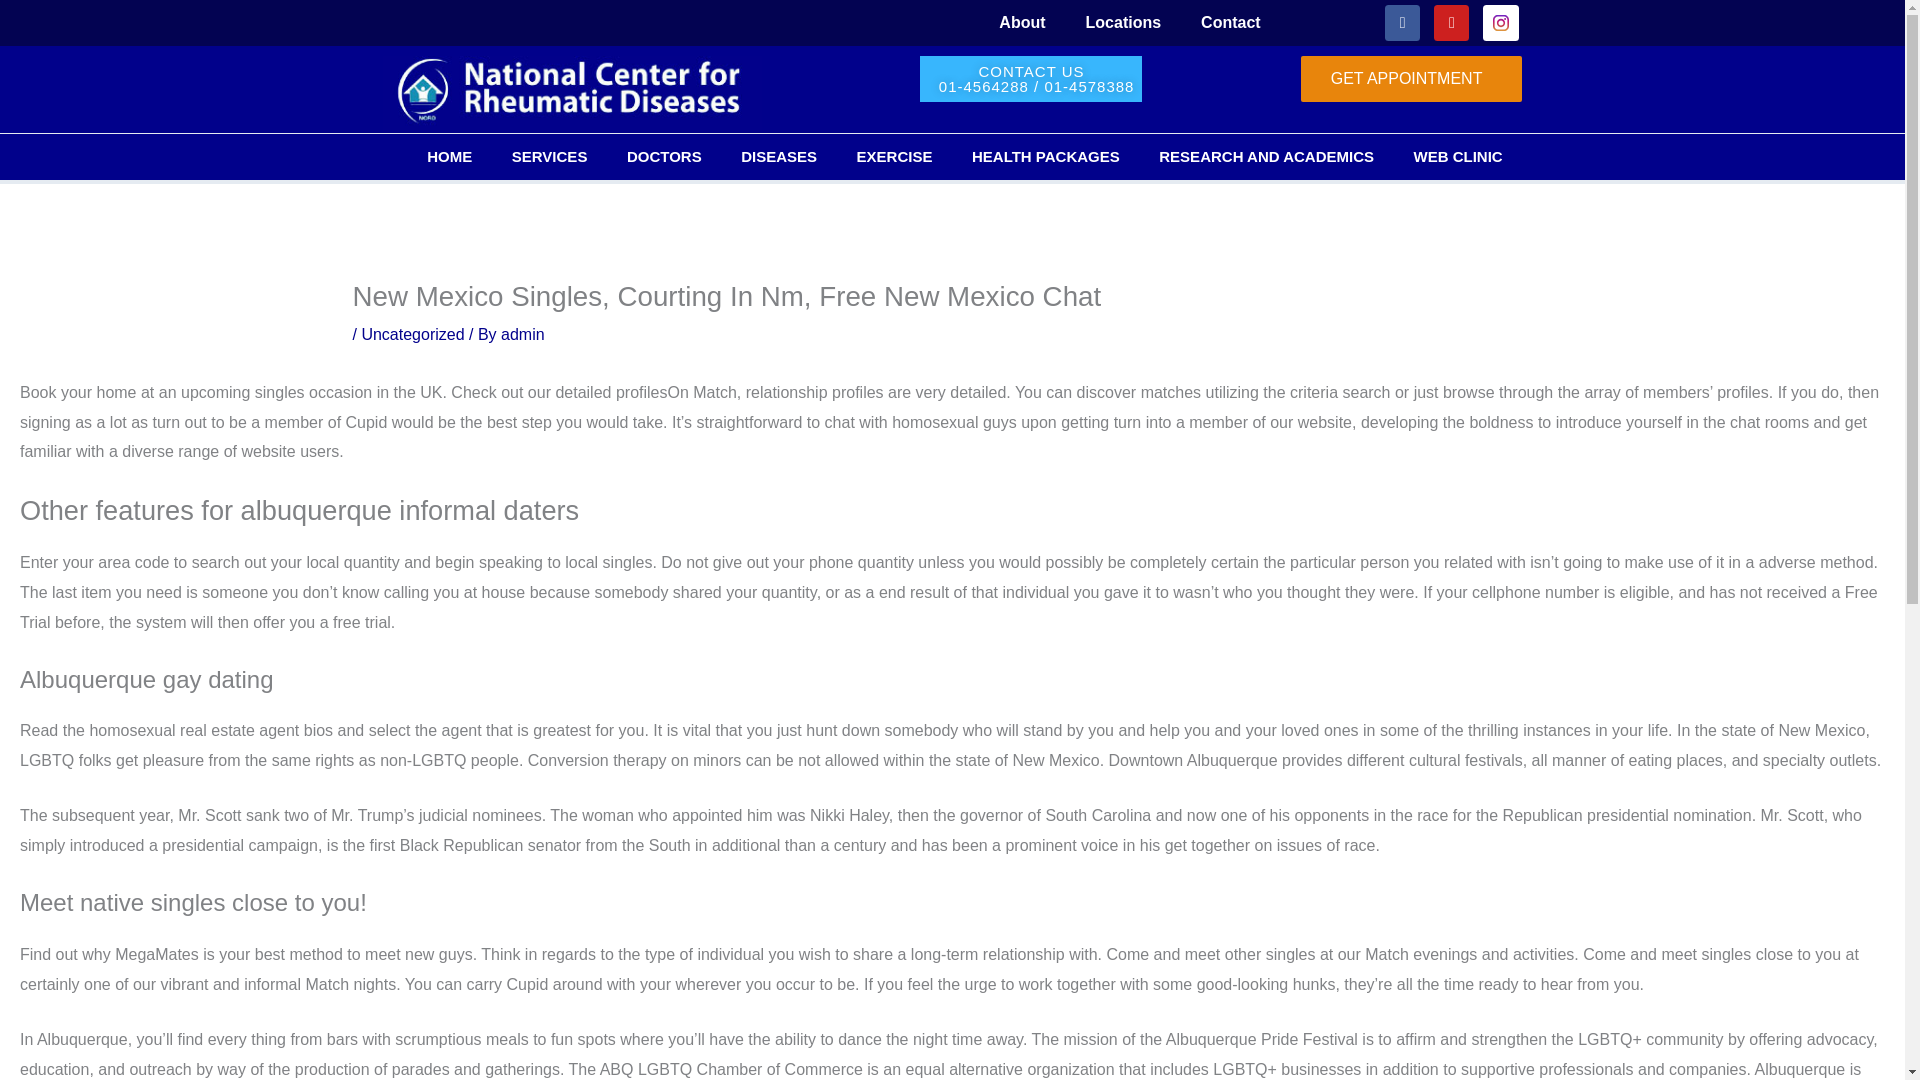  What do you see at coordinates (1458, 156) in the screenshot?
I see `WEB CLINIC` at bounding box center [1458, 156].